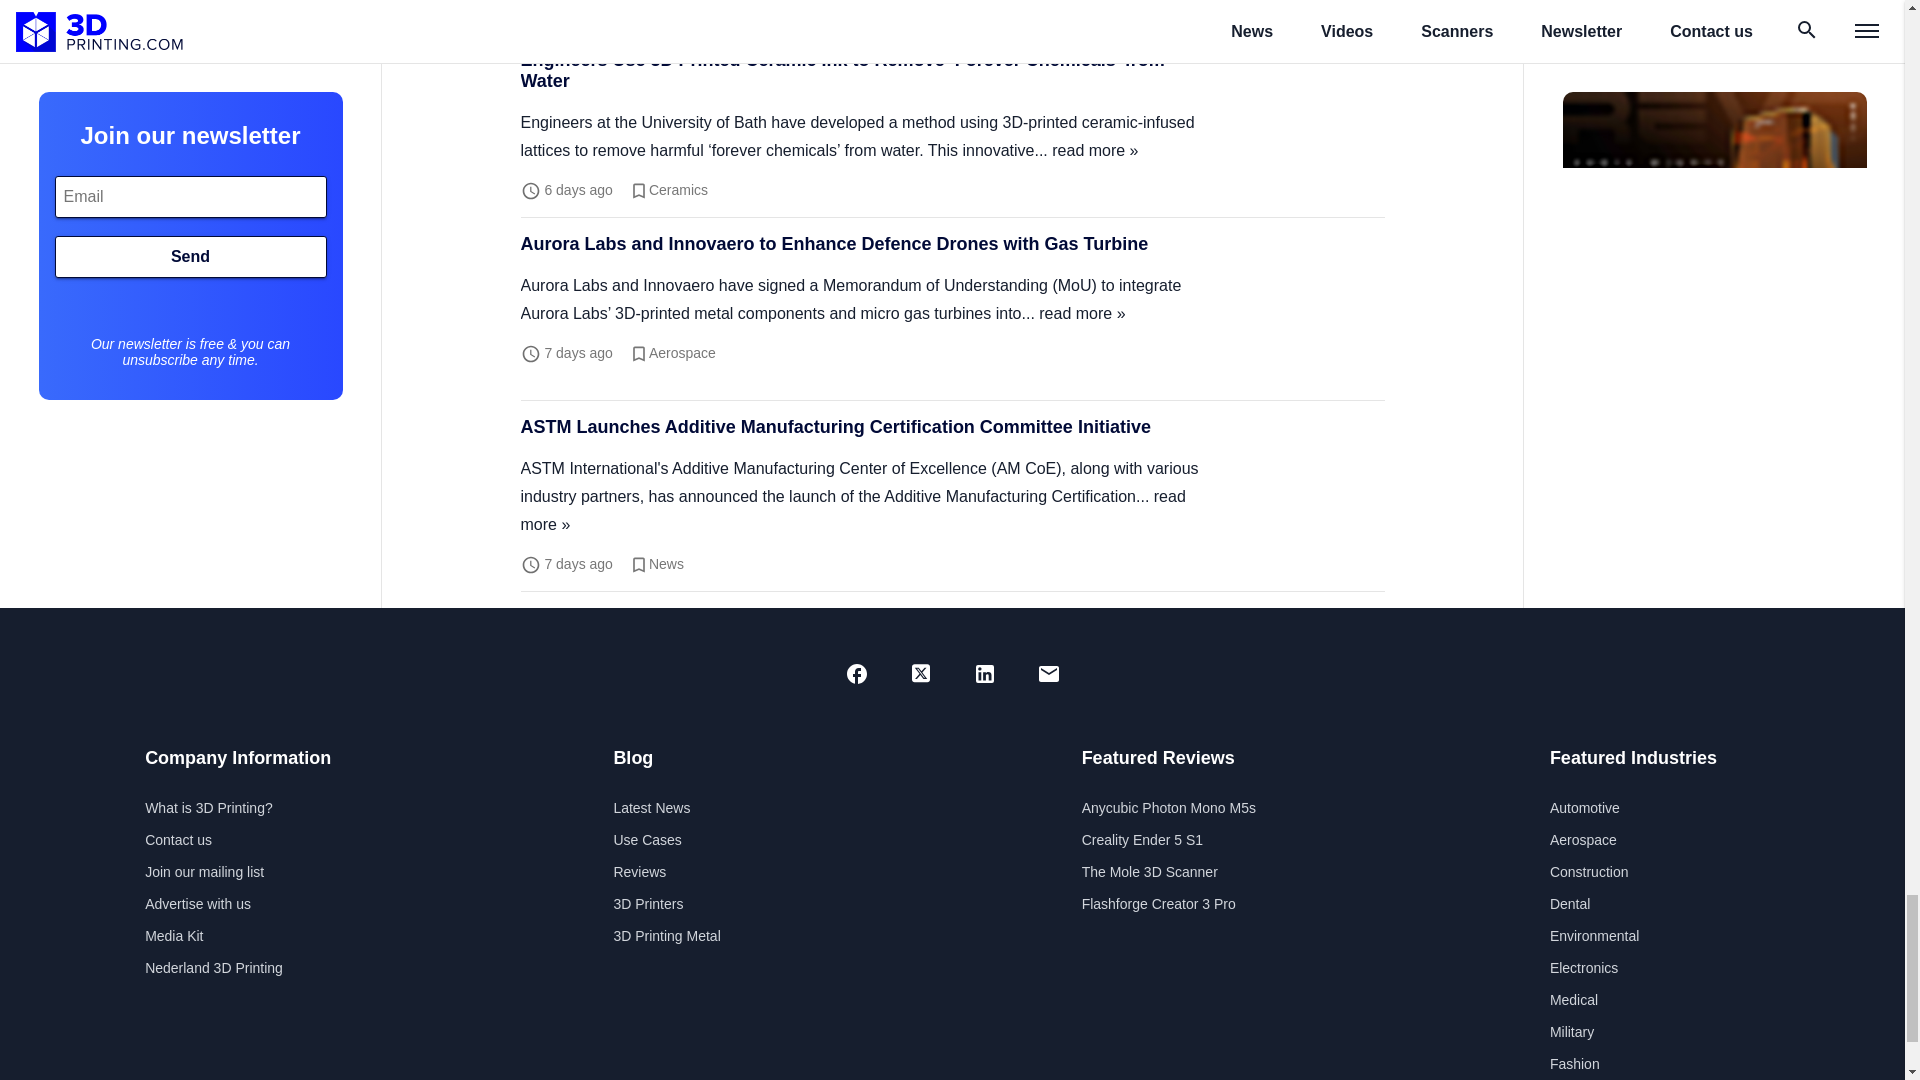 The width and height of the screenshot is (1920, 1080). What do you see at coordinates (578, 190) in the screenshot?
I see `1723111420` at bounding box center [578, 190].